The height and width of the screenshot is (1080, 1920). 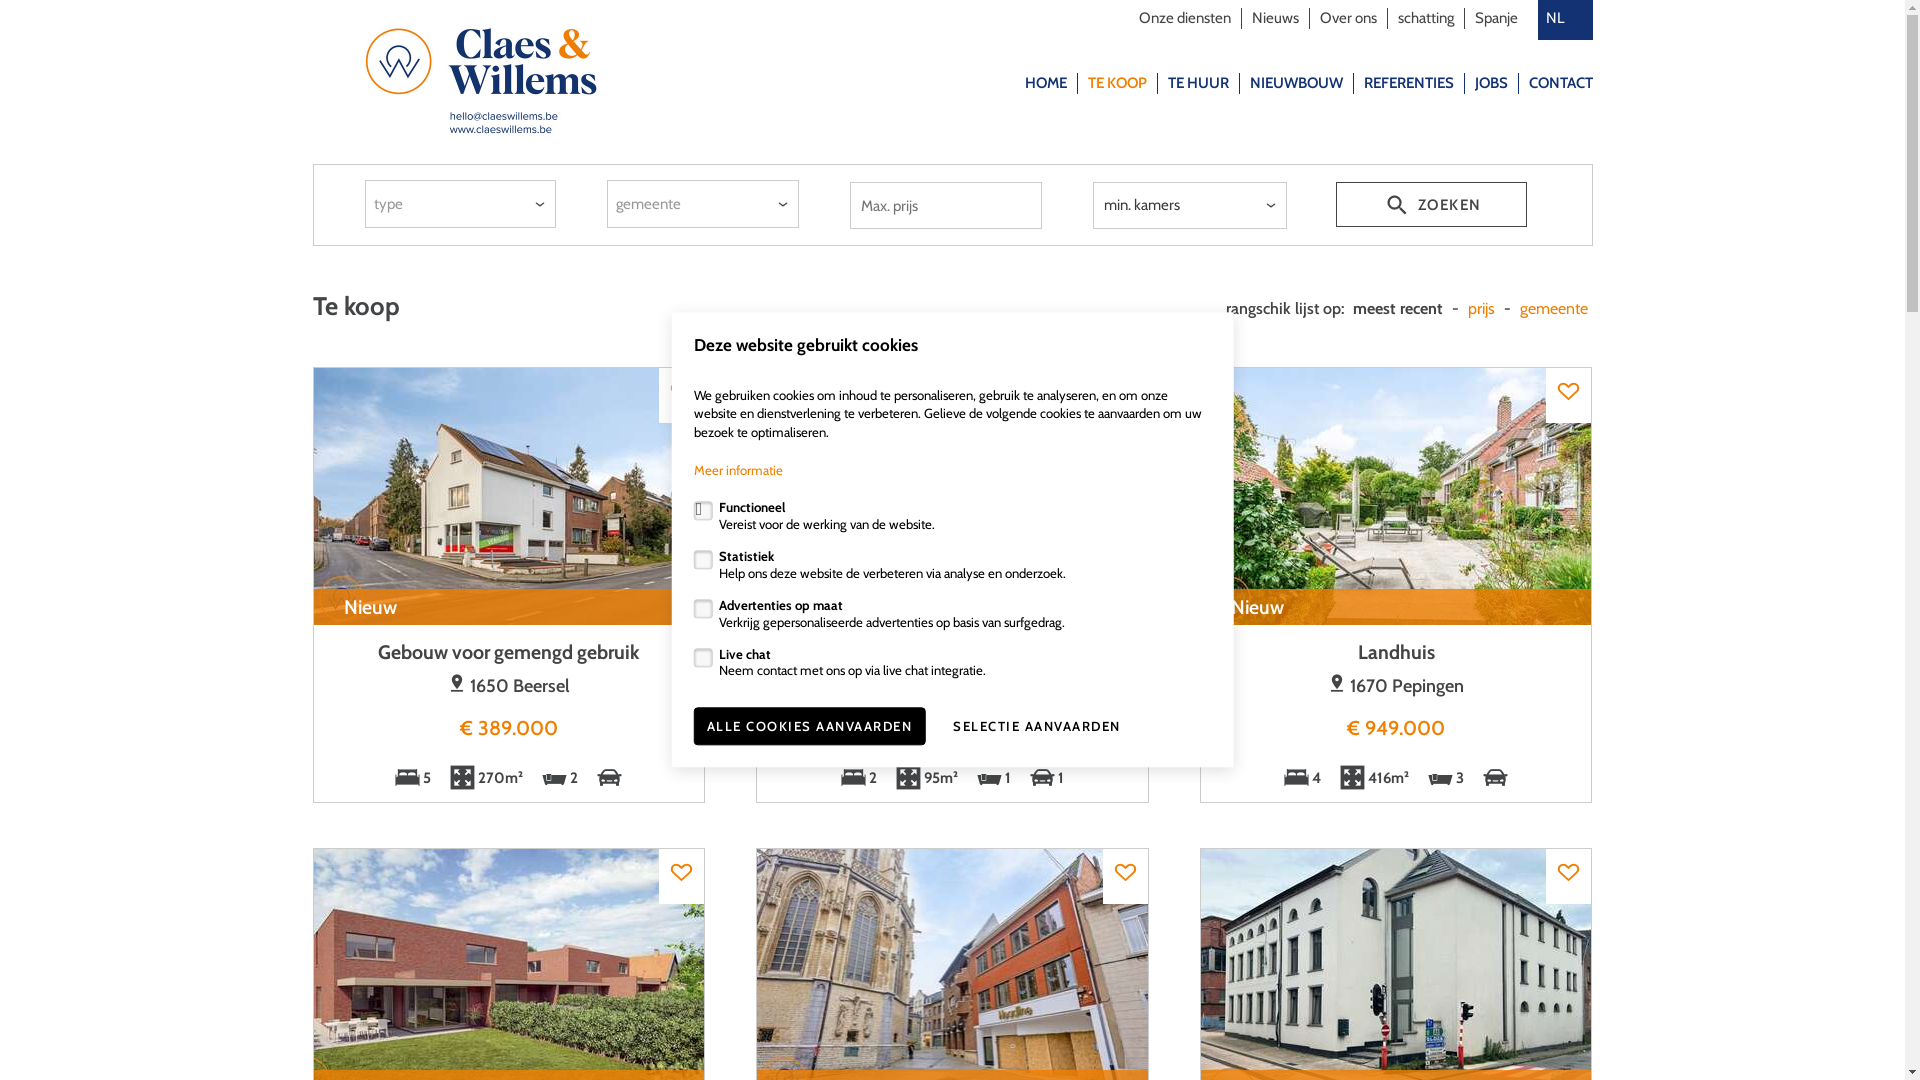 What do you see at coordinates (1553, 308) in the screenshot?
I see `gemeente` at bounding box center [1553, 308].